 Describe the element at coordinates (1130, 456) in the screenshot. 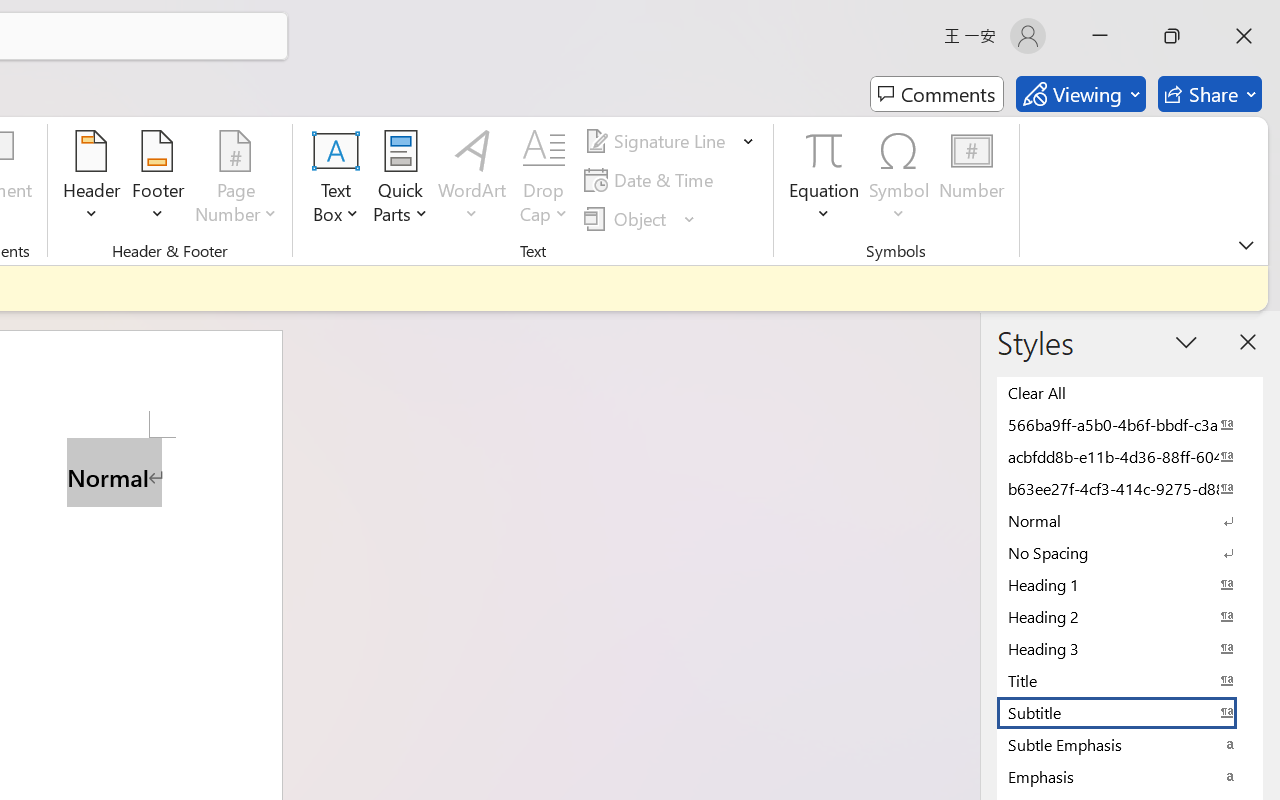

I see `acbfdd8b-e11b-4d36-88ff-6049b138f862` at that location.